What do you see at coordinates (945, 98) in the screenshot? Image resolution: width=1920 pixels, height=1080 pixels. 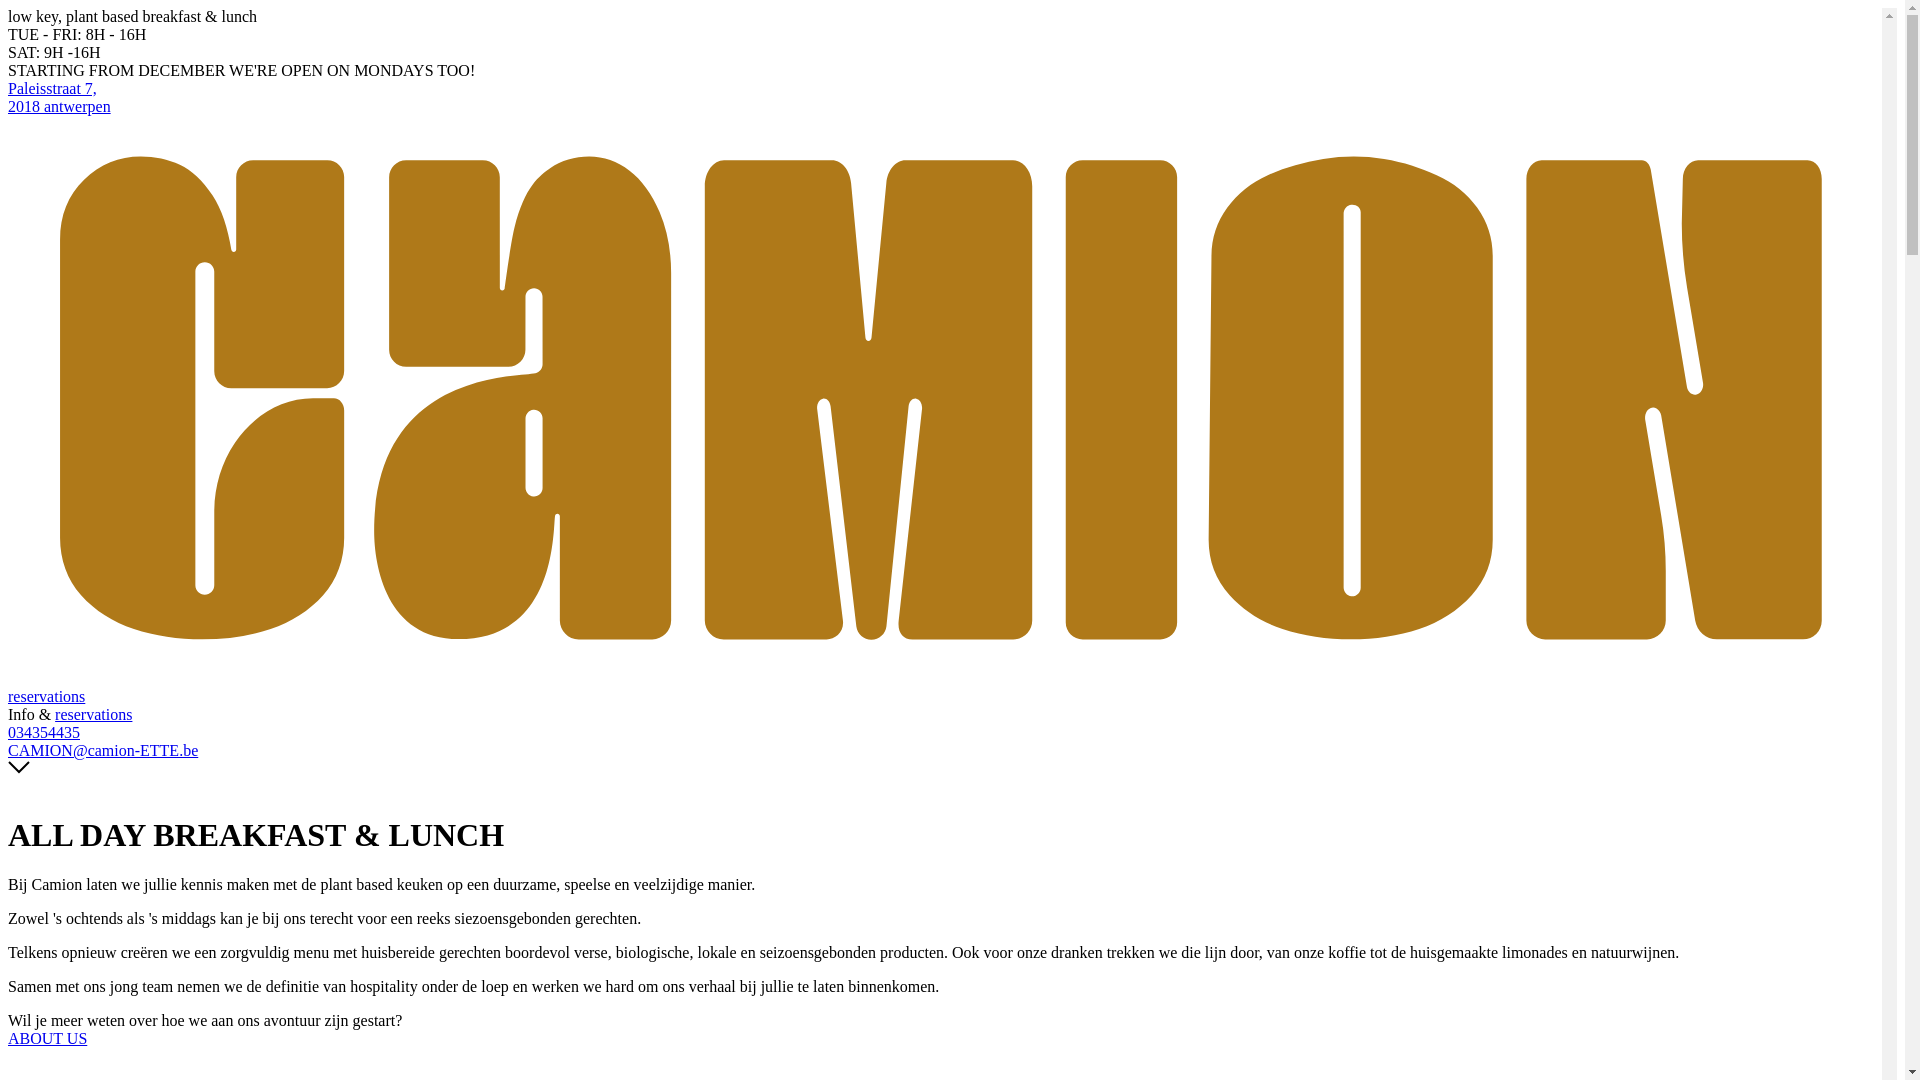 I see `Paleisstraat 7,
2018 antwerpen` at bounding box center [945, 98].